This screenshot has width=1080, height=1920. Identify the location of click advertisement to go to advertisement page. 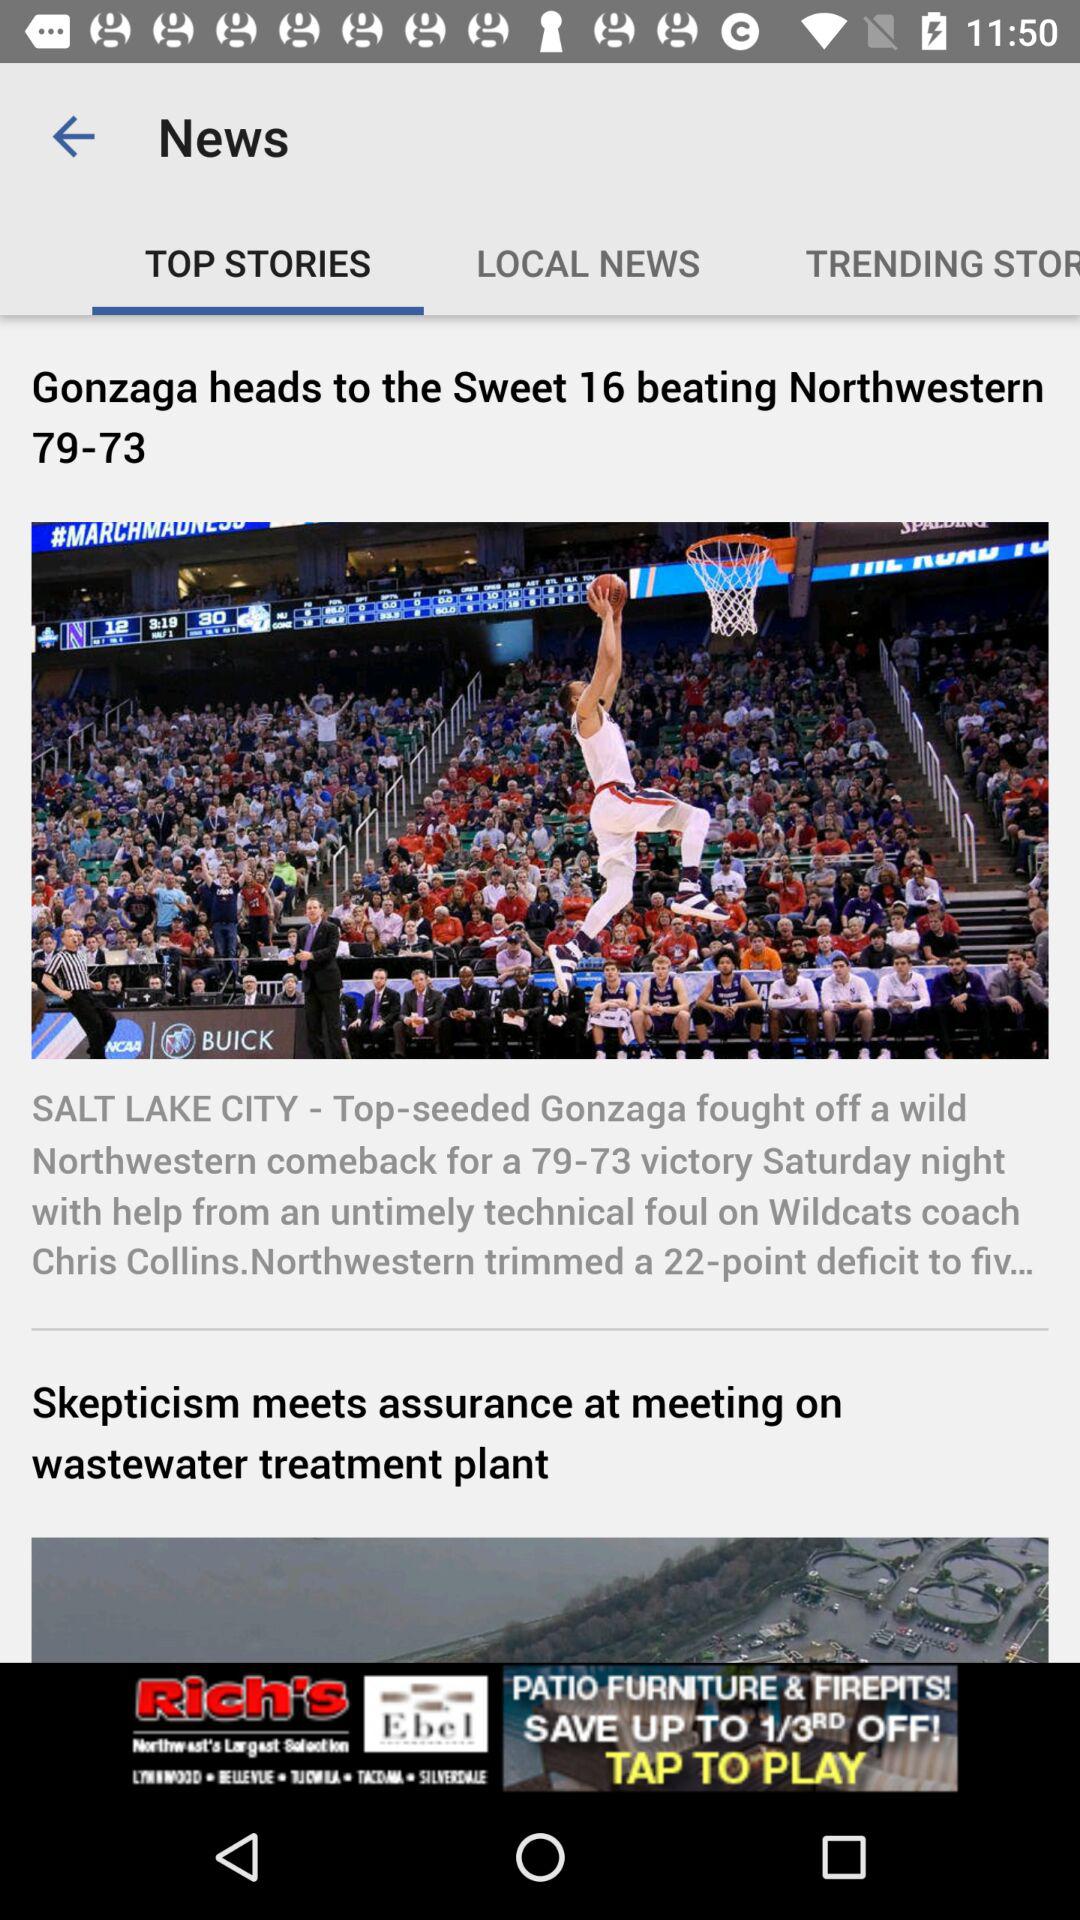
(540, 1728).